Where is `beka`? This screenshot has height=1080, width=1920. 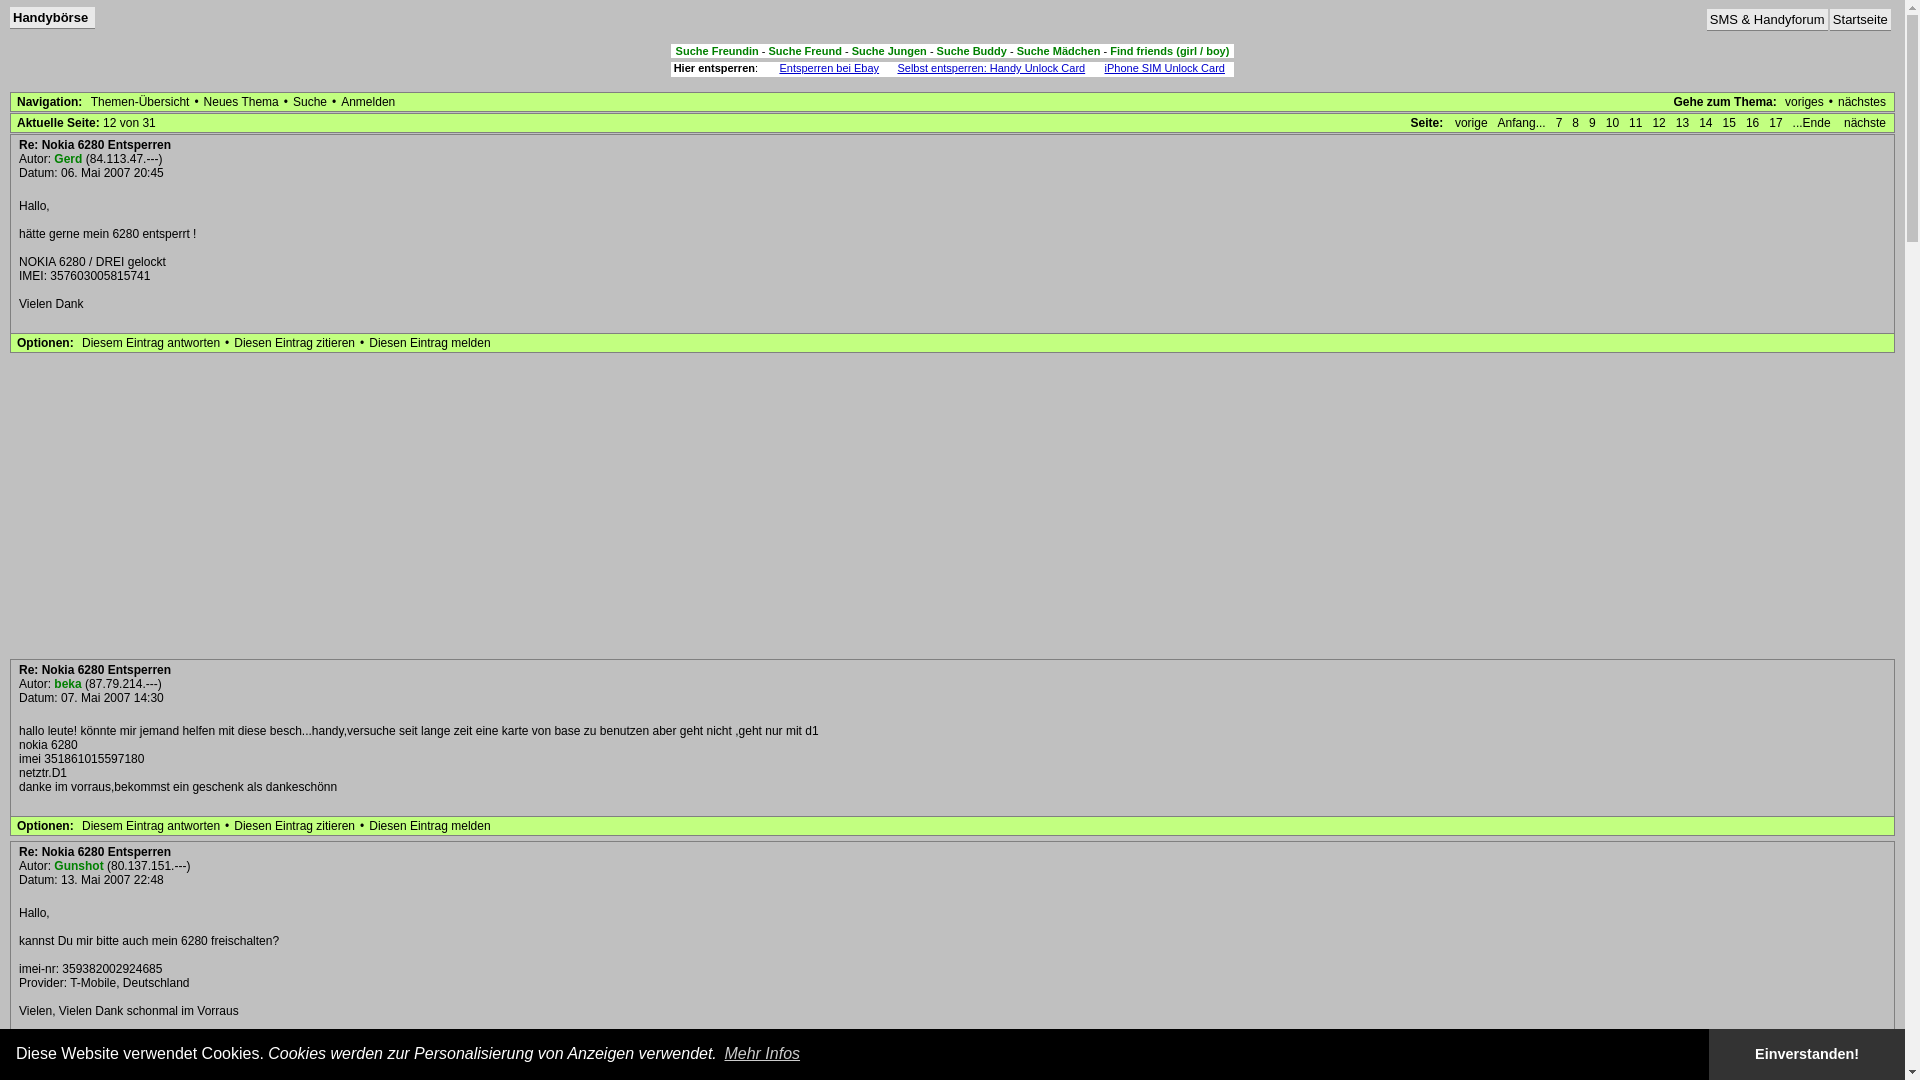 beka is located at coordinates (68, 684).